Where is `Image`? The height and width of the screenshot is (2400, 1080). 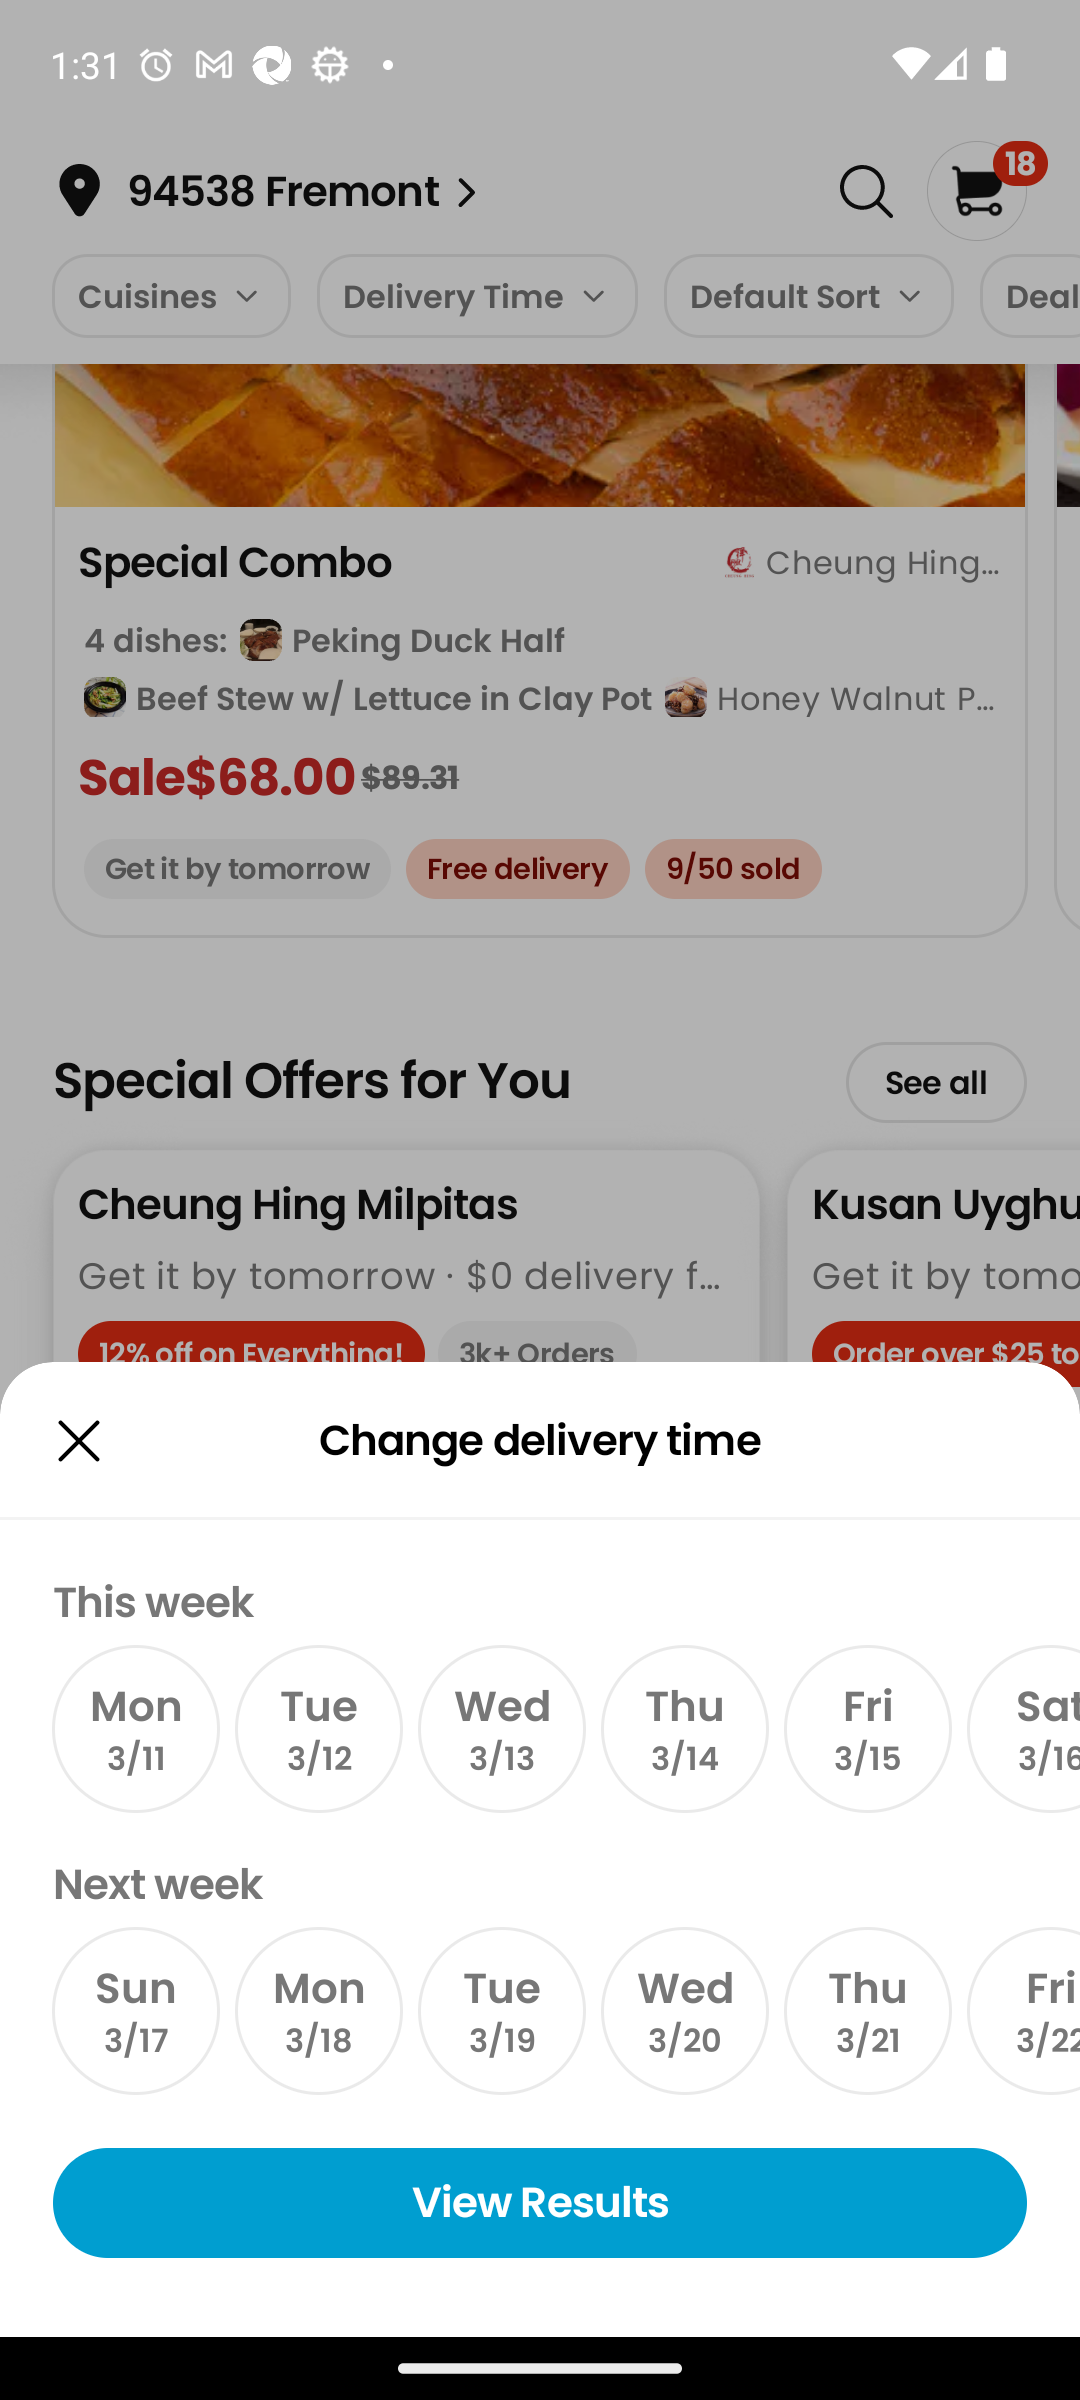 Image is located at coordinates (78, 1440).